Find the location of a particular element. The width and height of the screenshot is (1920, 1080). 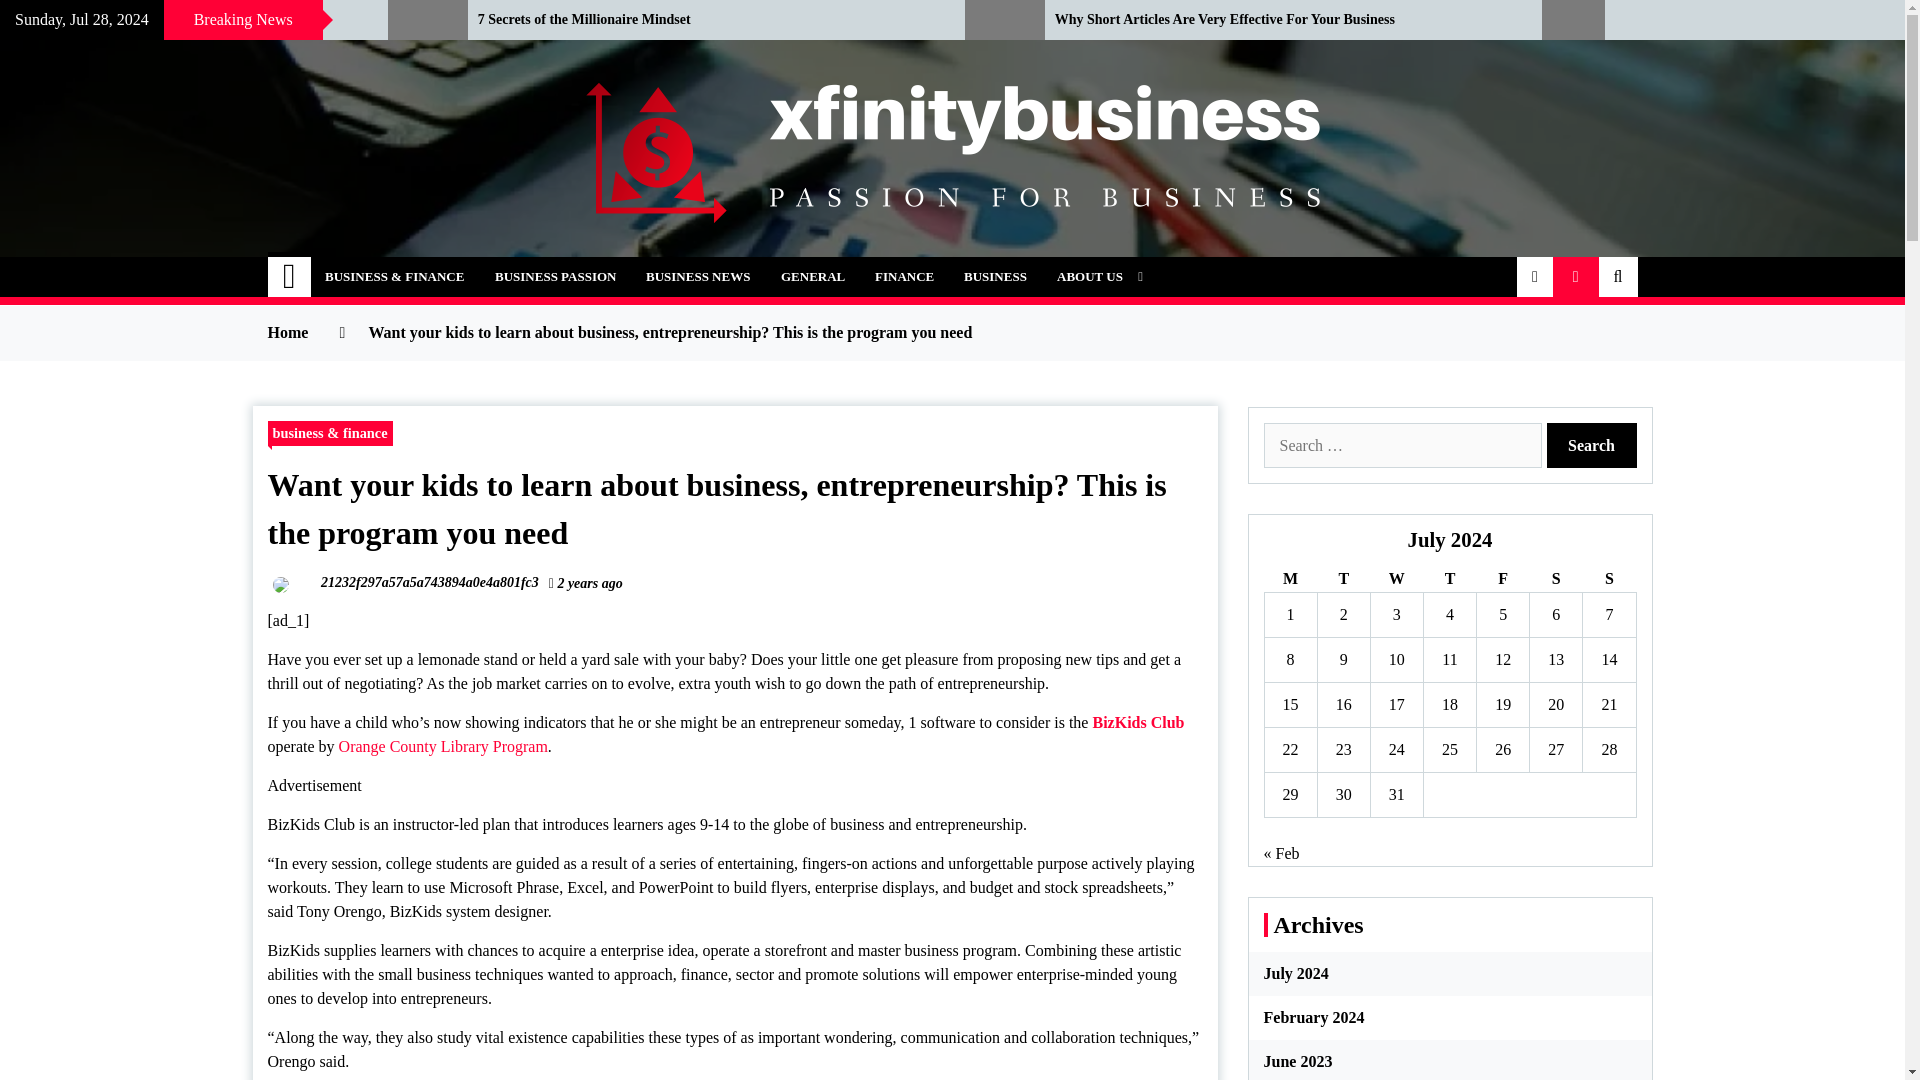

Poker and the Stock Market is located at coordinates (178, 20).